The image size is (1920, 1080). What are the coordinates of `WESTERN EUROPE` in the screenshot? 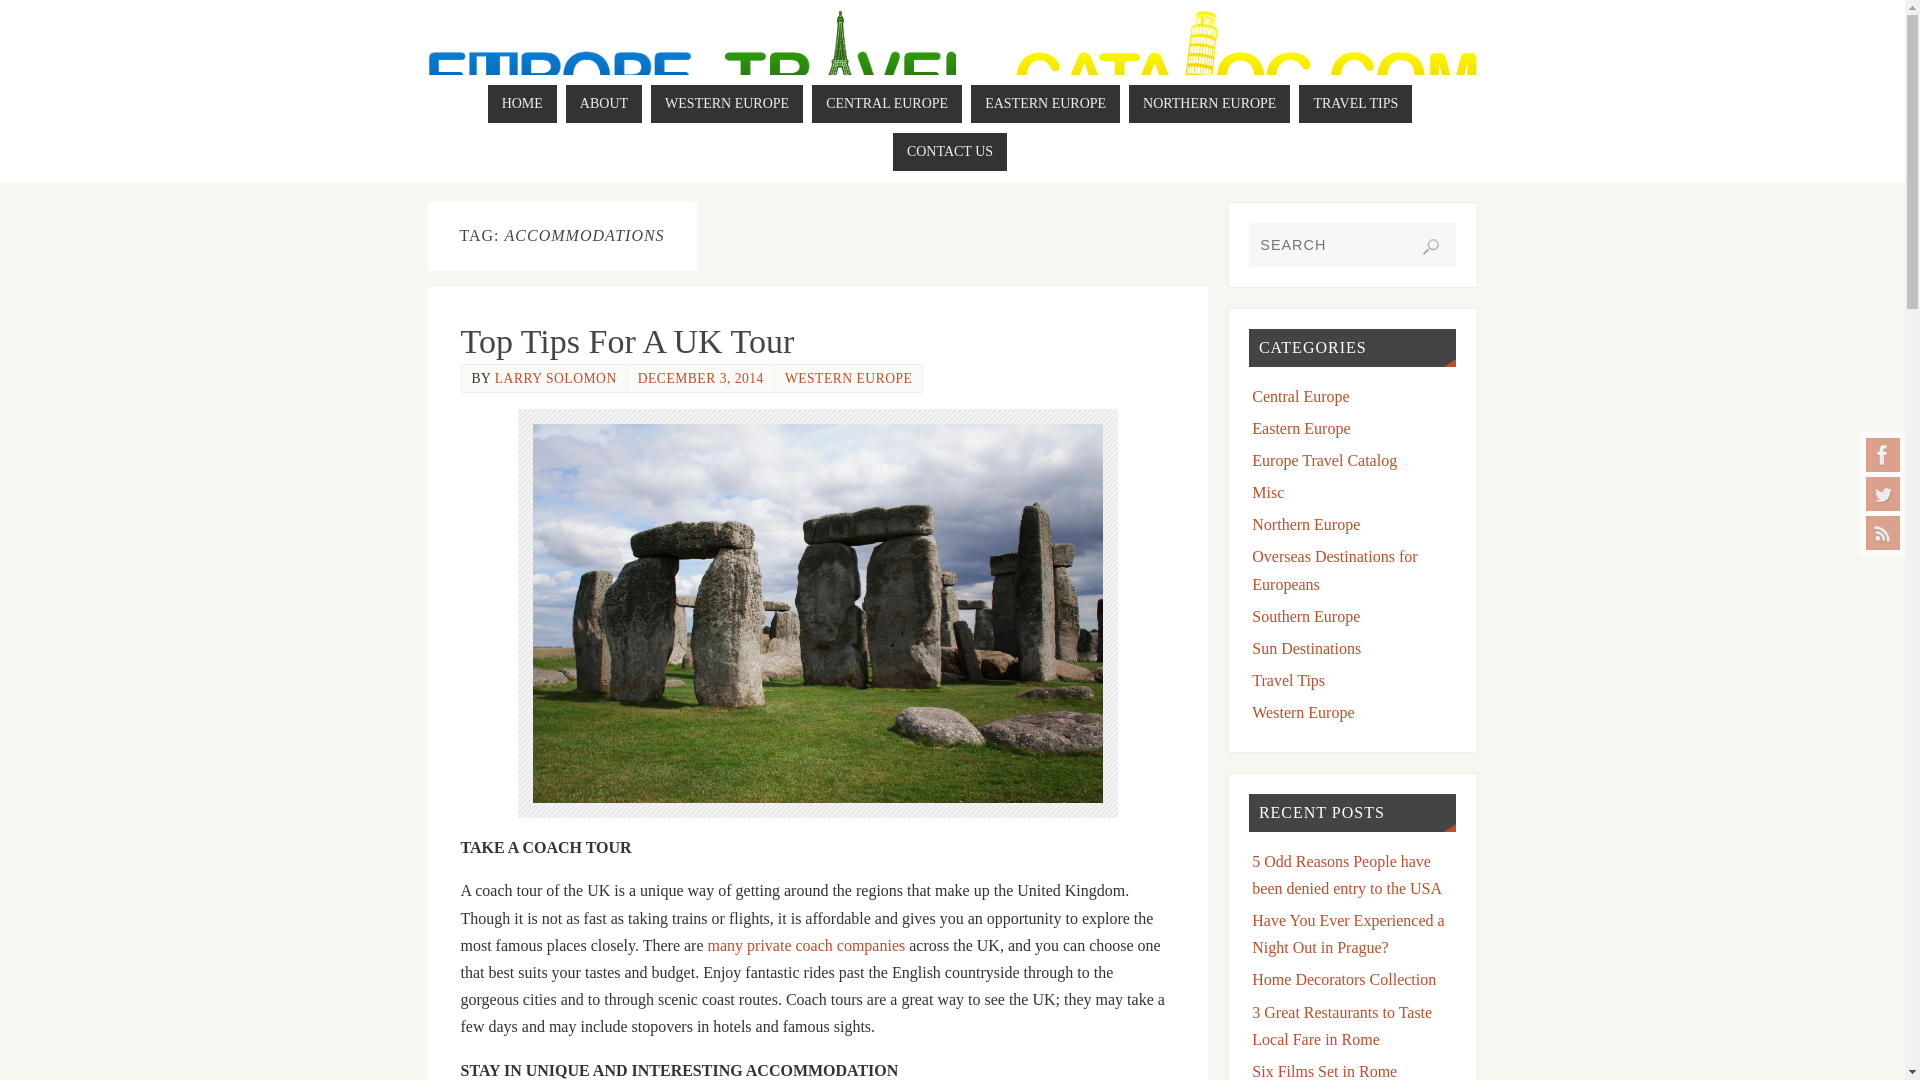 It's located at (726, 104).